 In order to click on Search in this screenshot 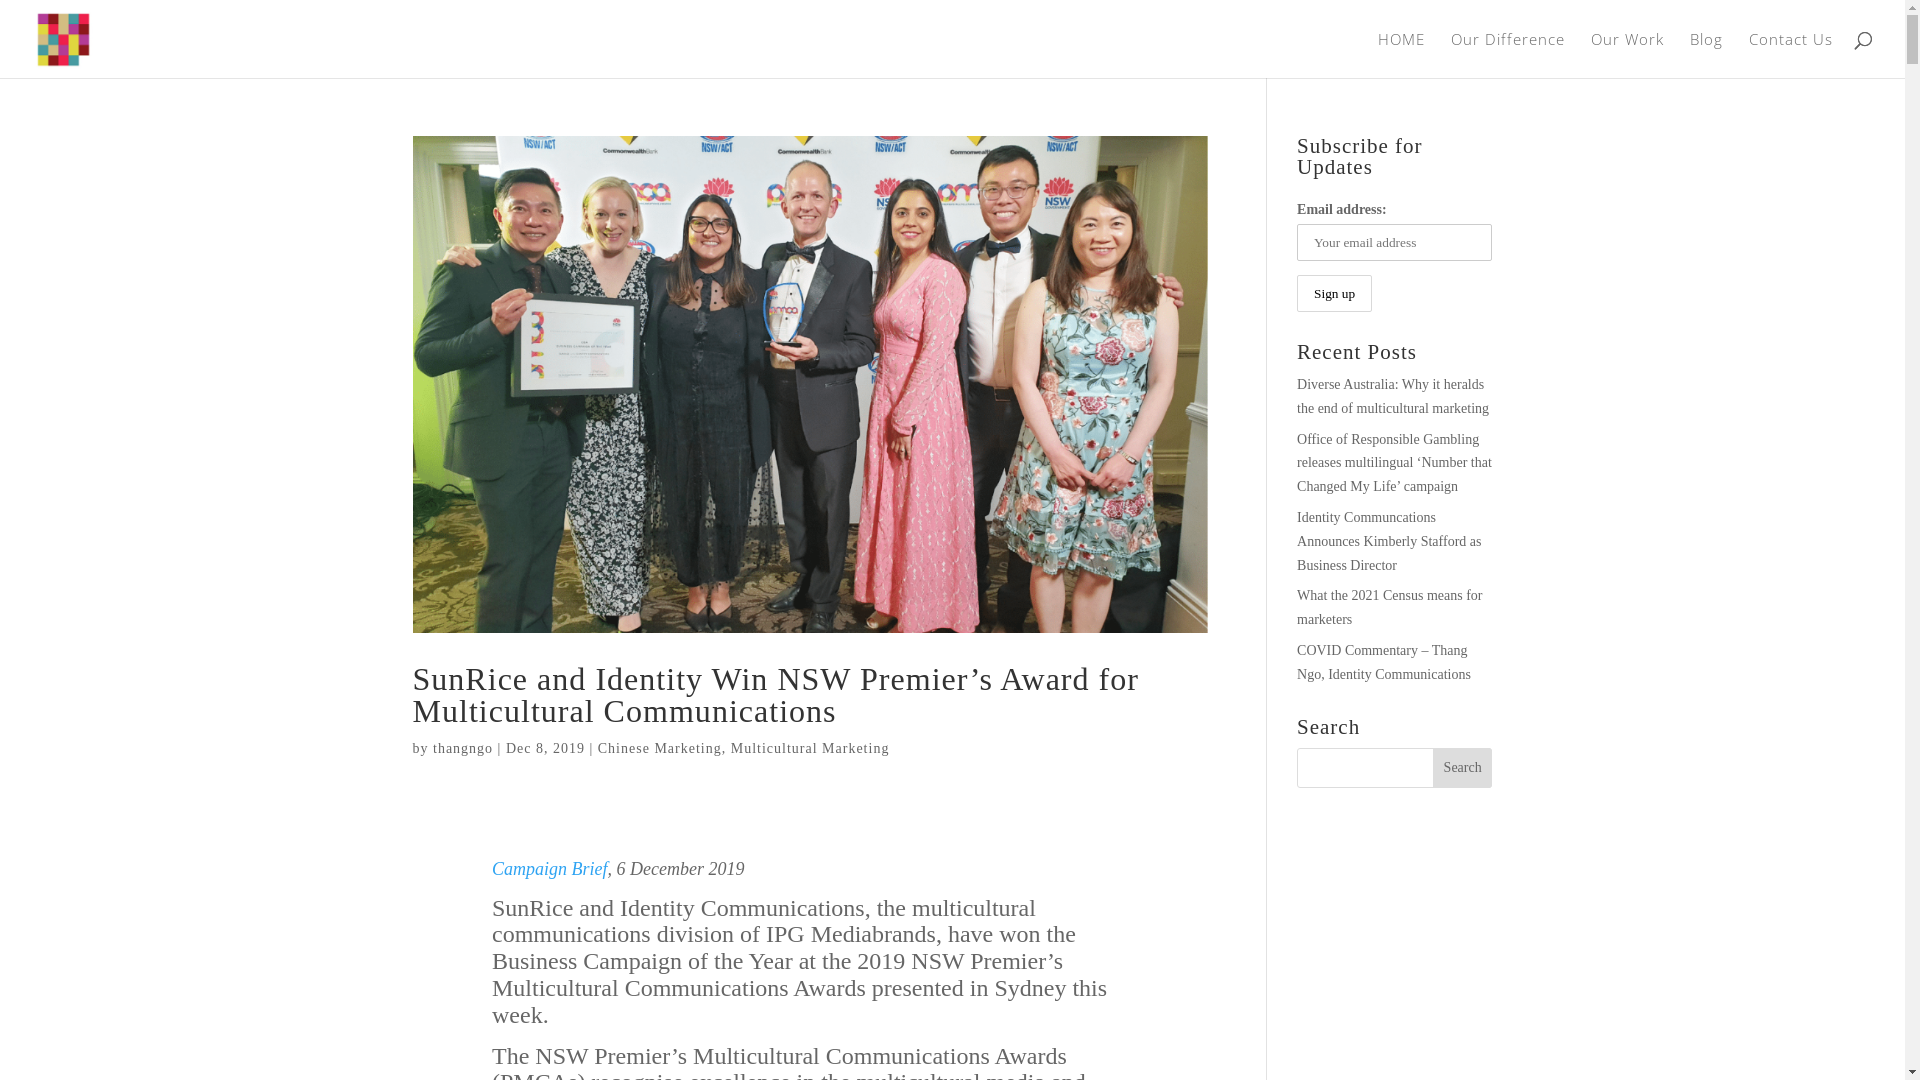, I will do `click(1463, 768)`.